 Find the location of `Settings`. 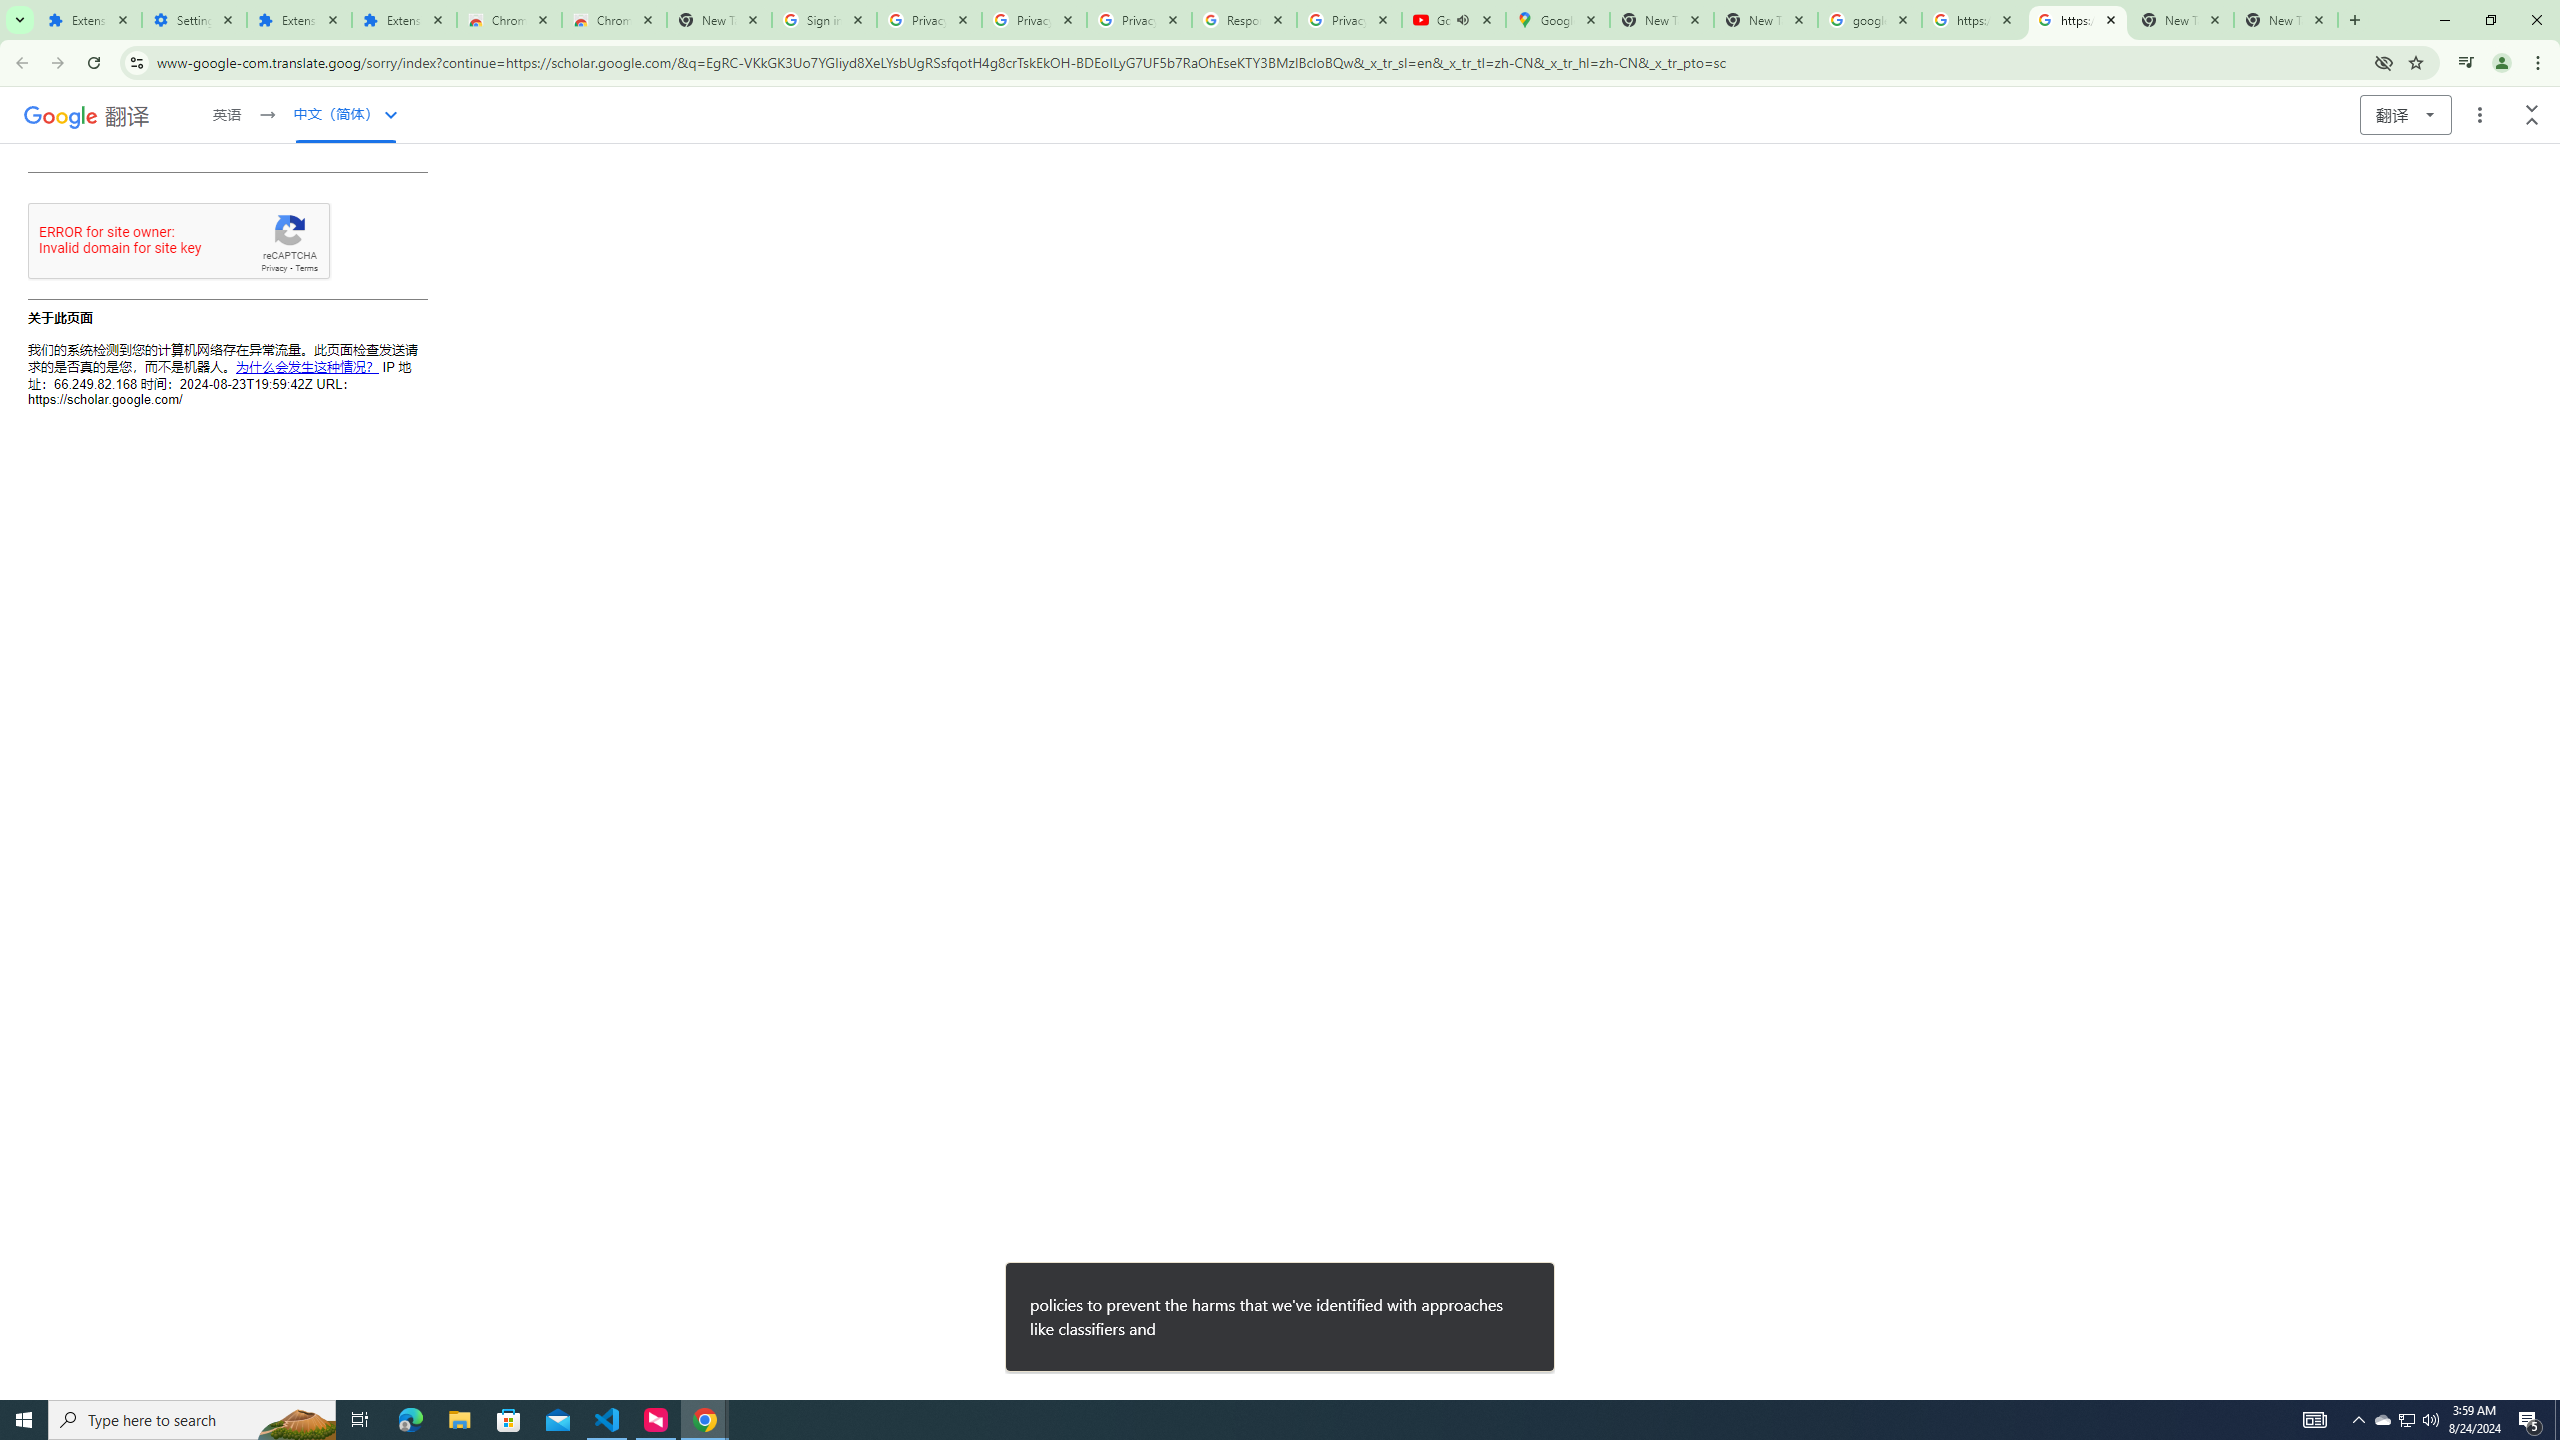

Settings is located at coordinates (194, 20).